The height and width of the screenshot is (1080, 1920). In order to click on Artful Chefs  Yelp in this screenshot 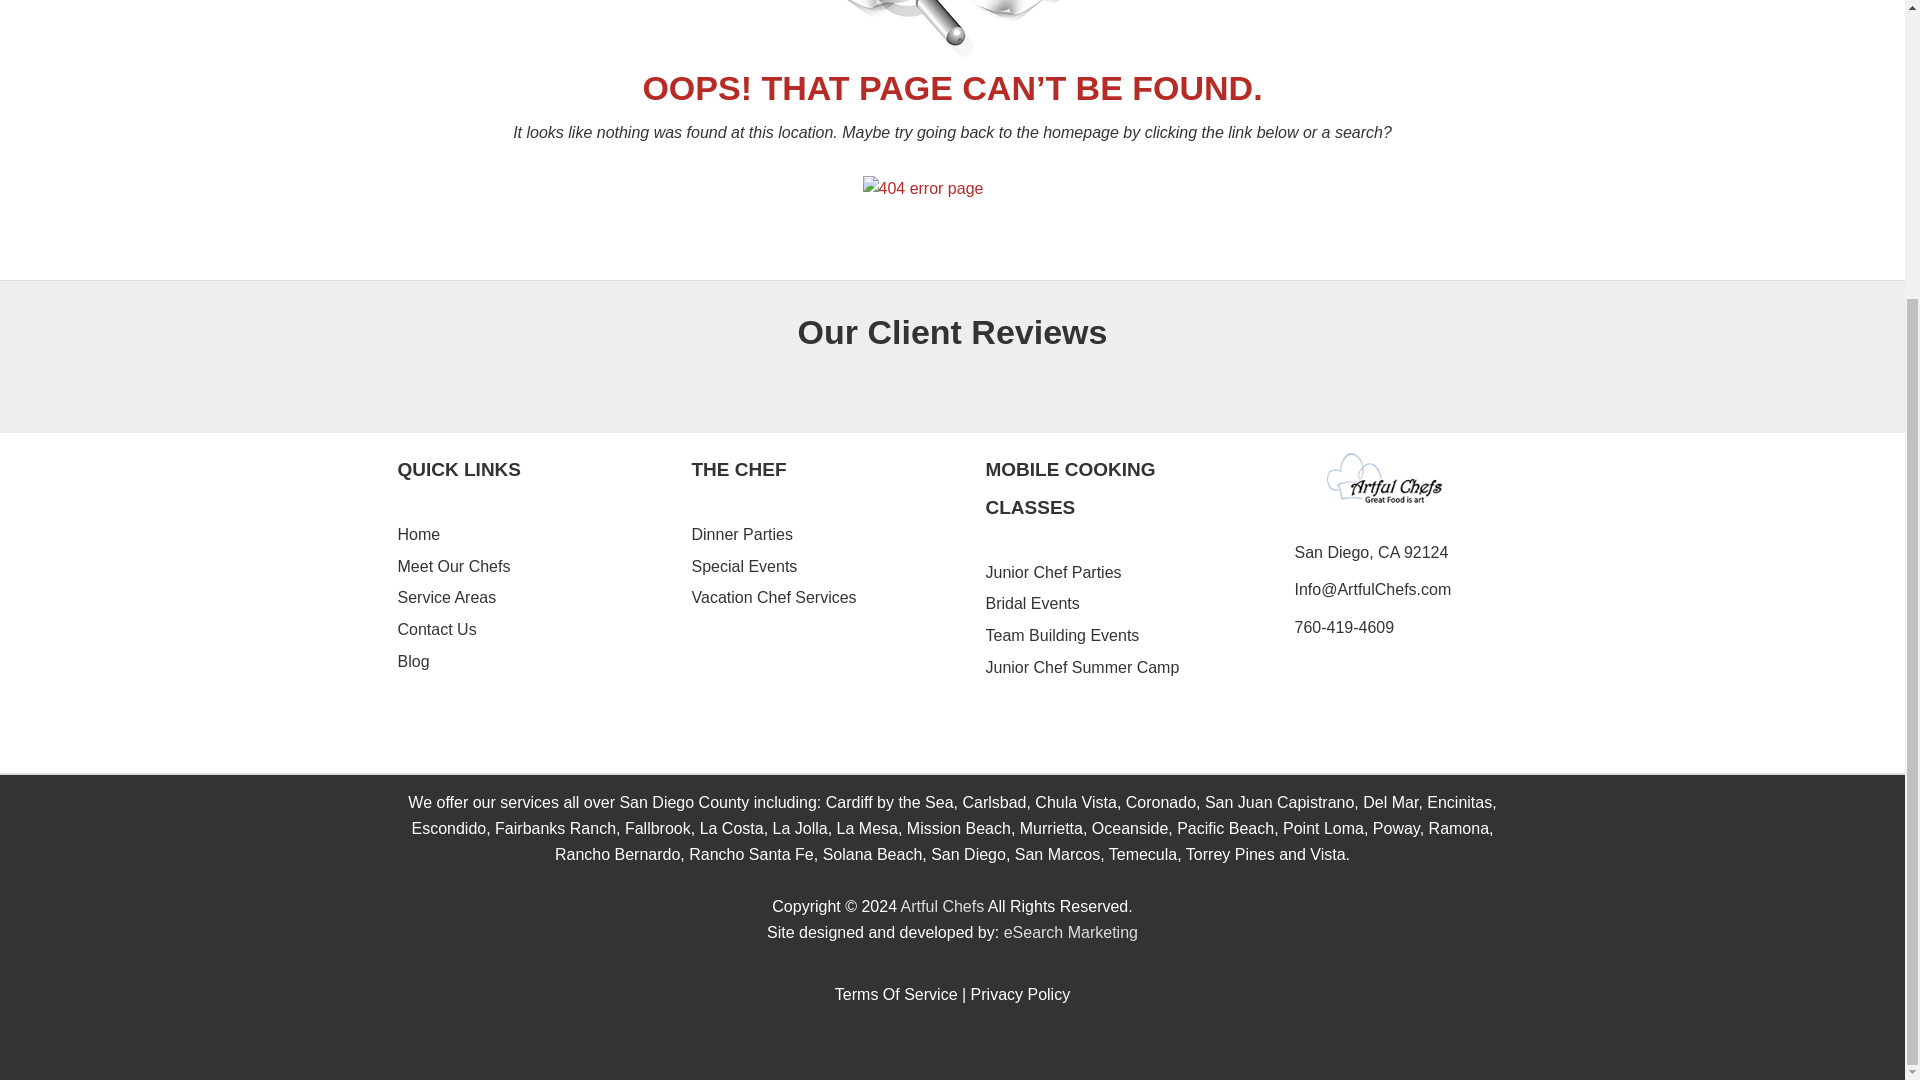, I will do `click(976, 1056)`.